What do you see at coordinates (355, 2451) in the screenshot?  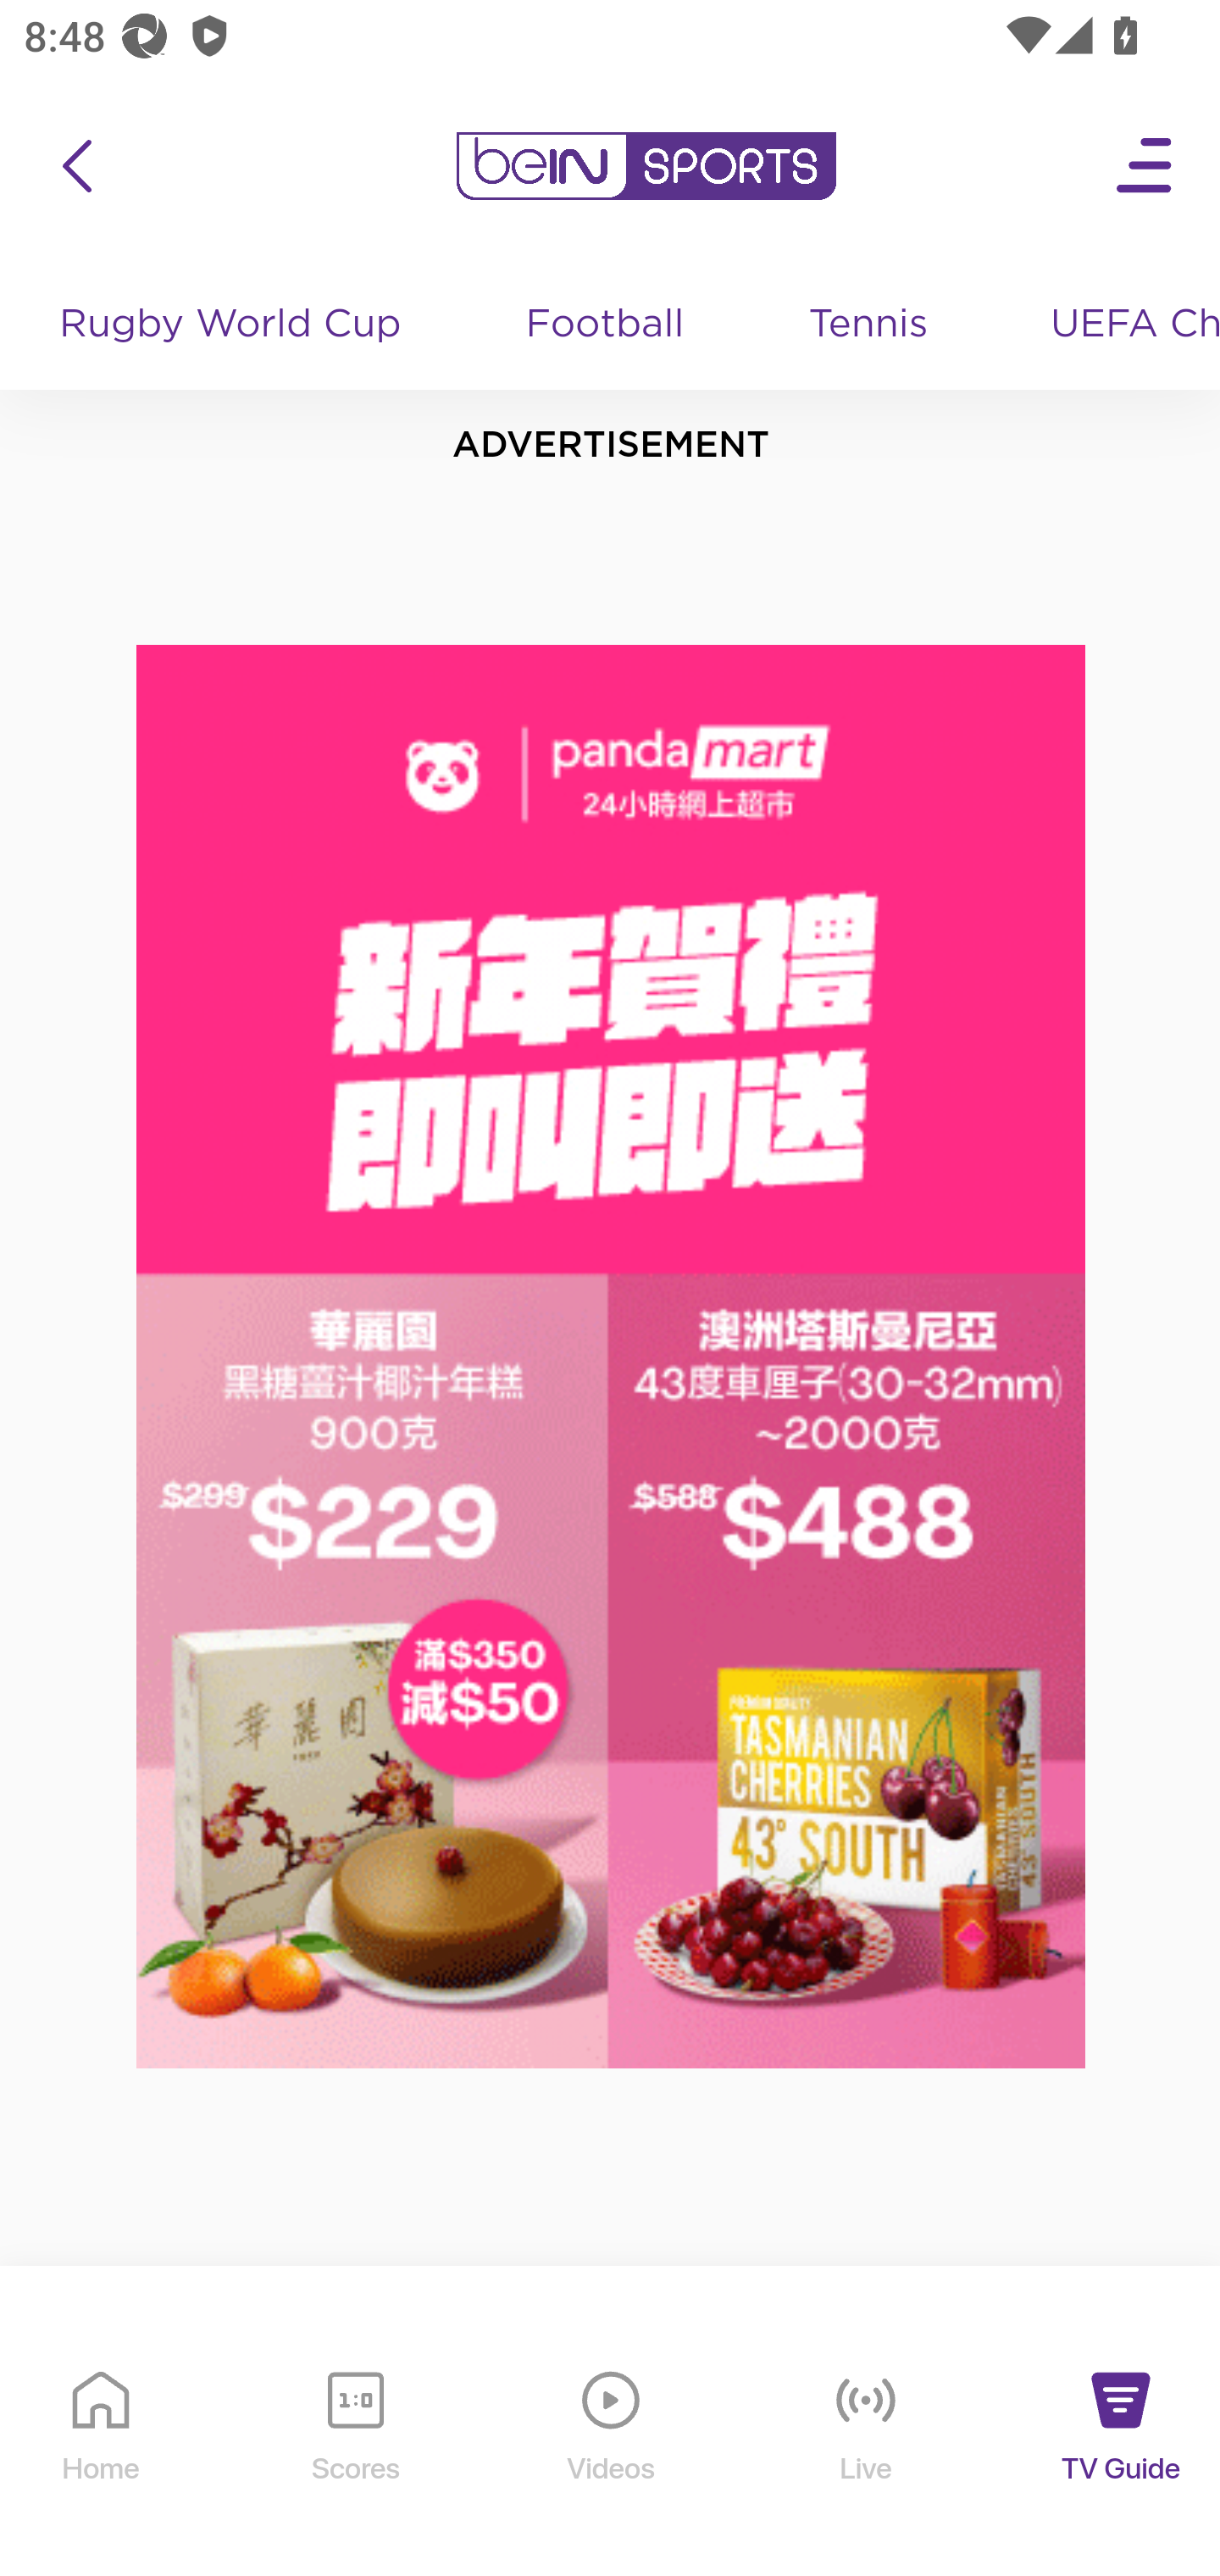 I see `Scores Scores Icon Scores` at bounding box center [355, 2451].